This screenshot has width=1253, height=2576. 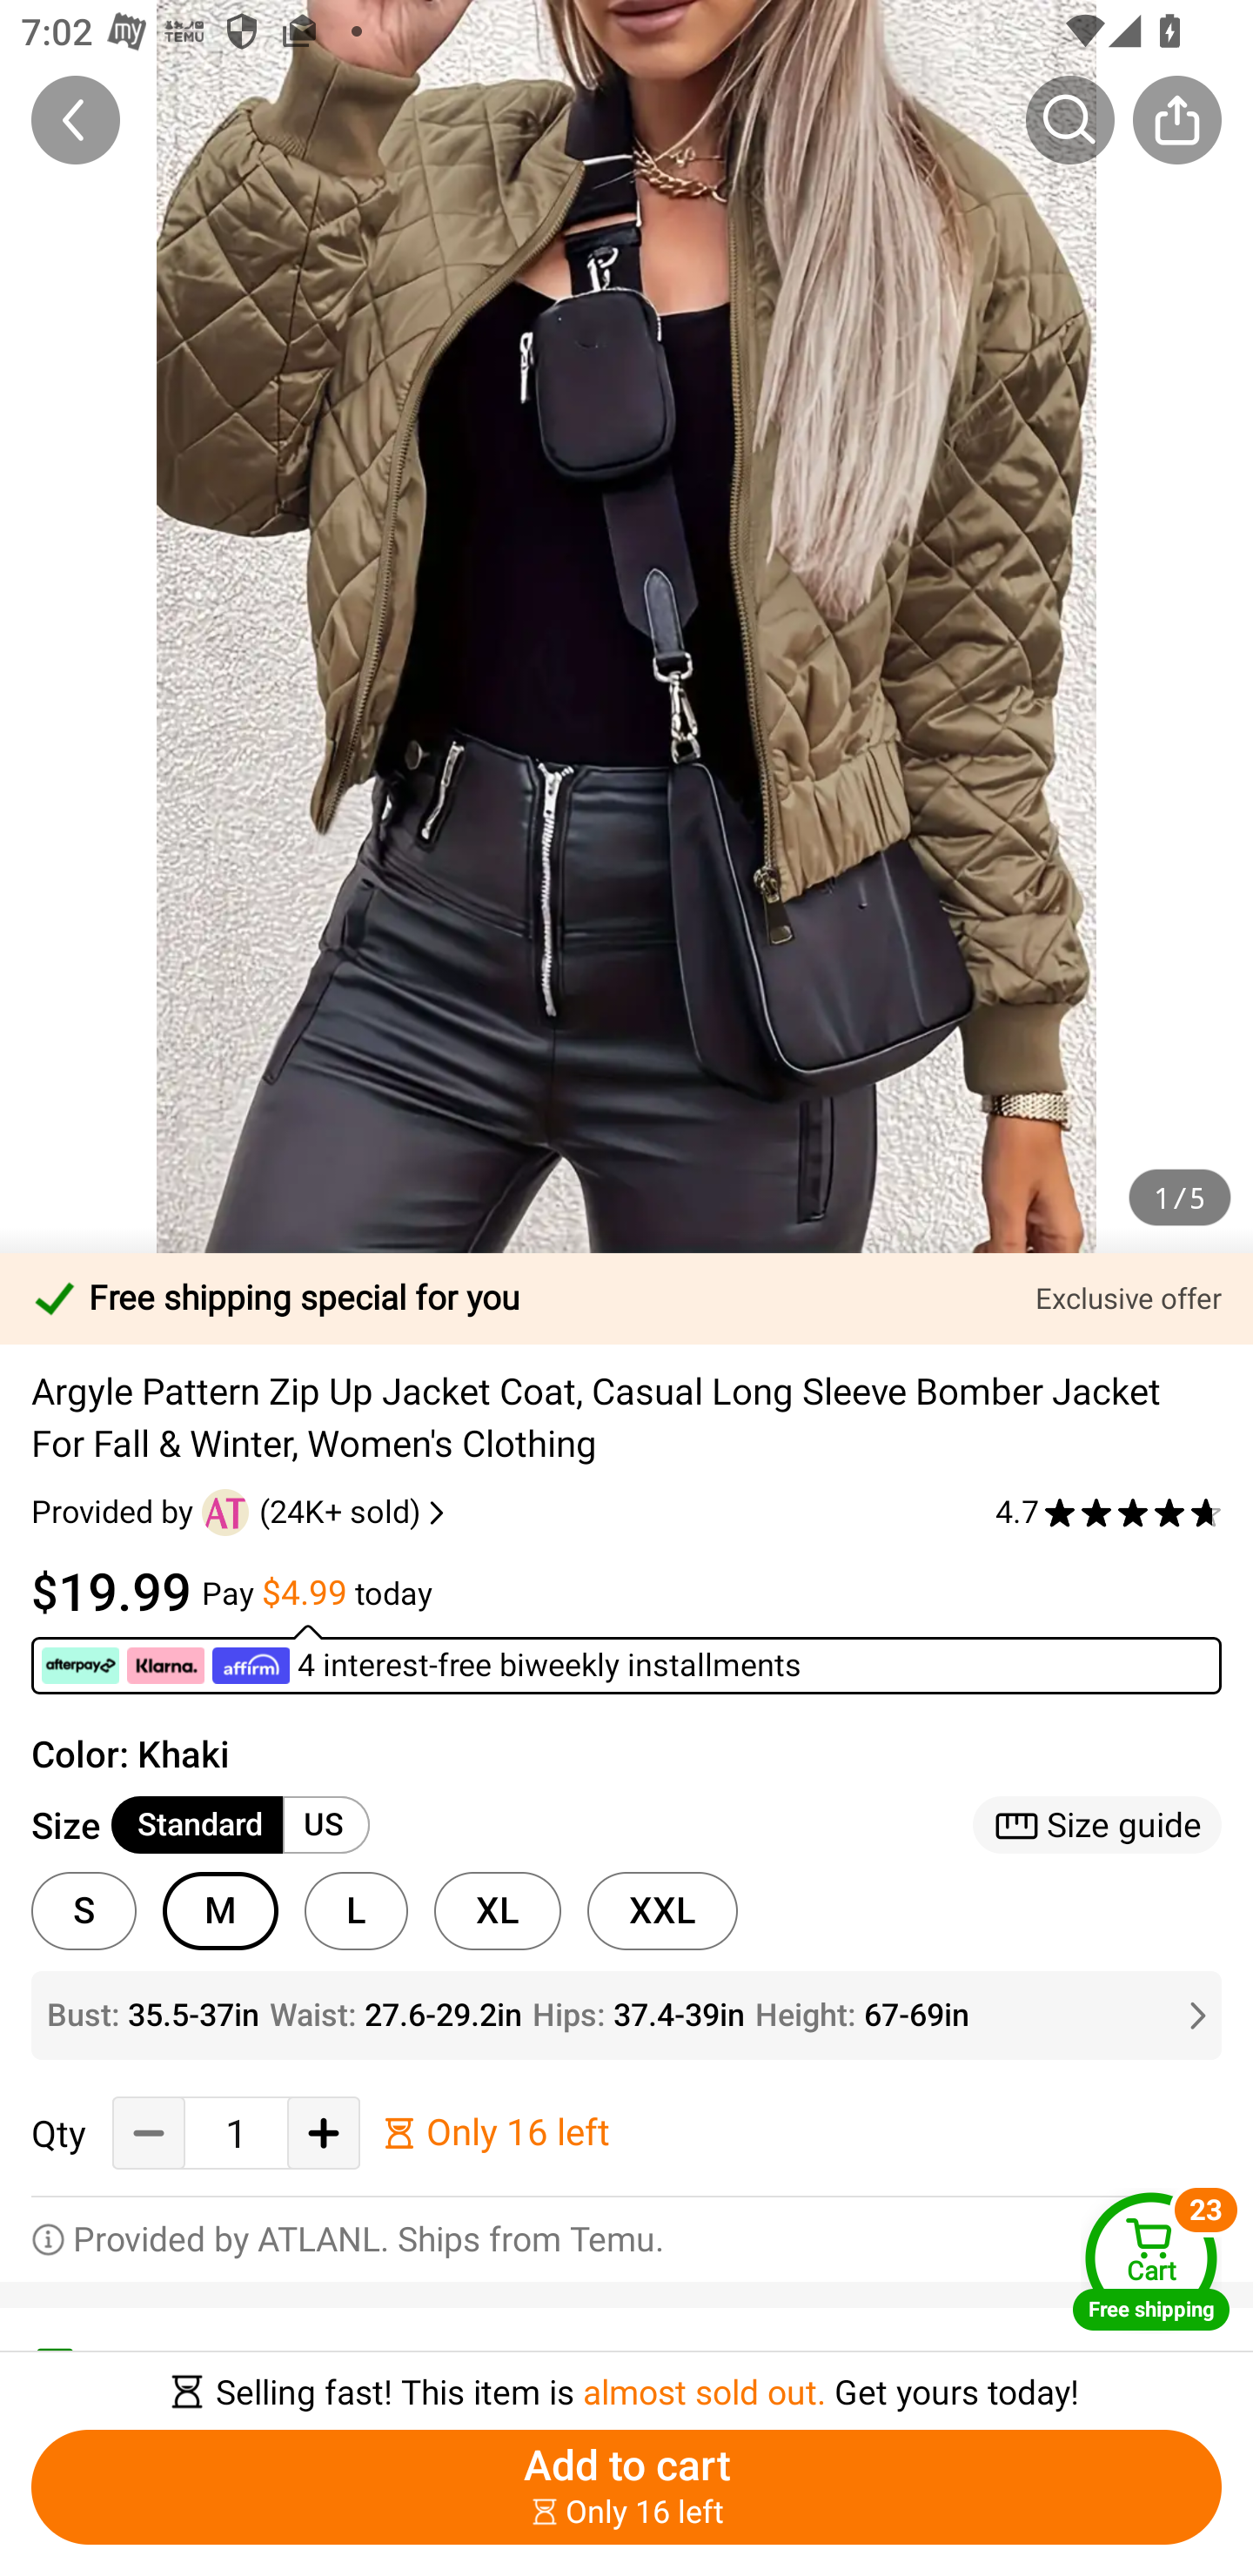 What do you see at coordinates (324, 2132) in the screenshot?
I see `Add Quantity button` at bounding box center [324, 2132].